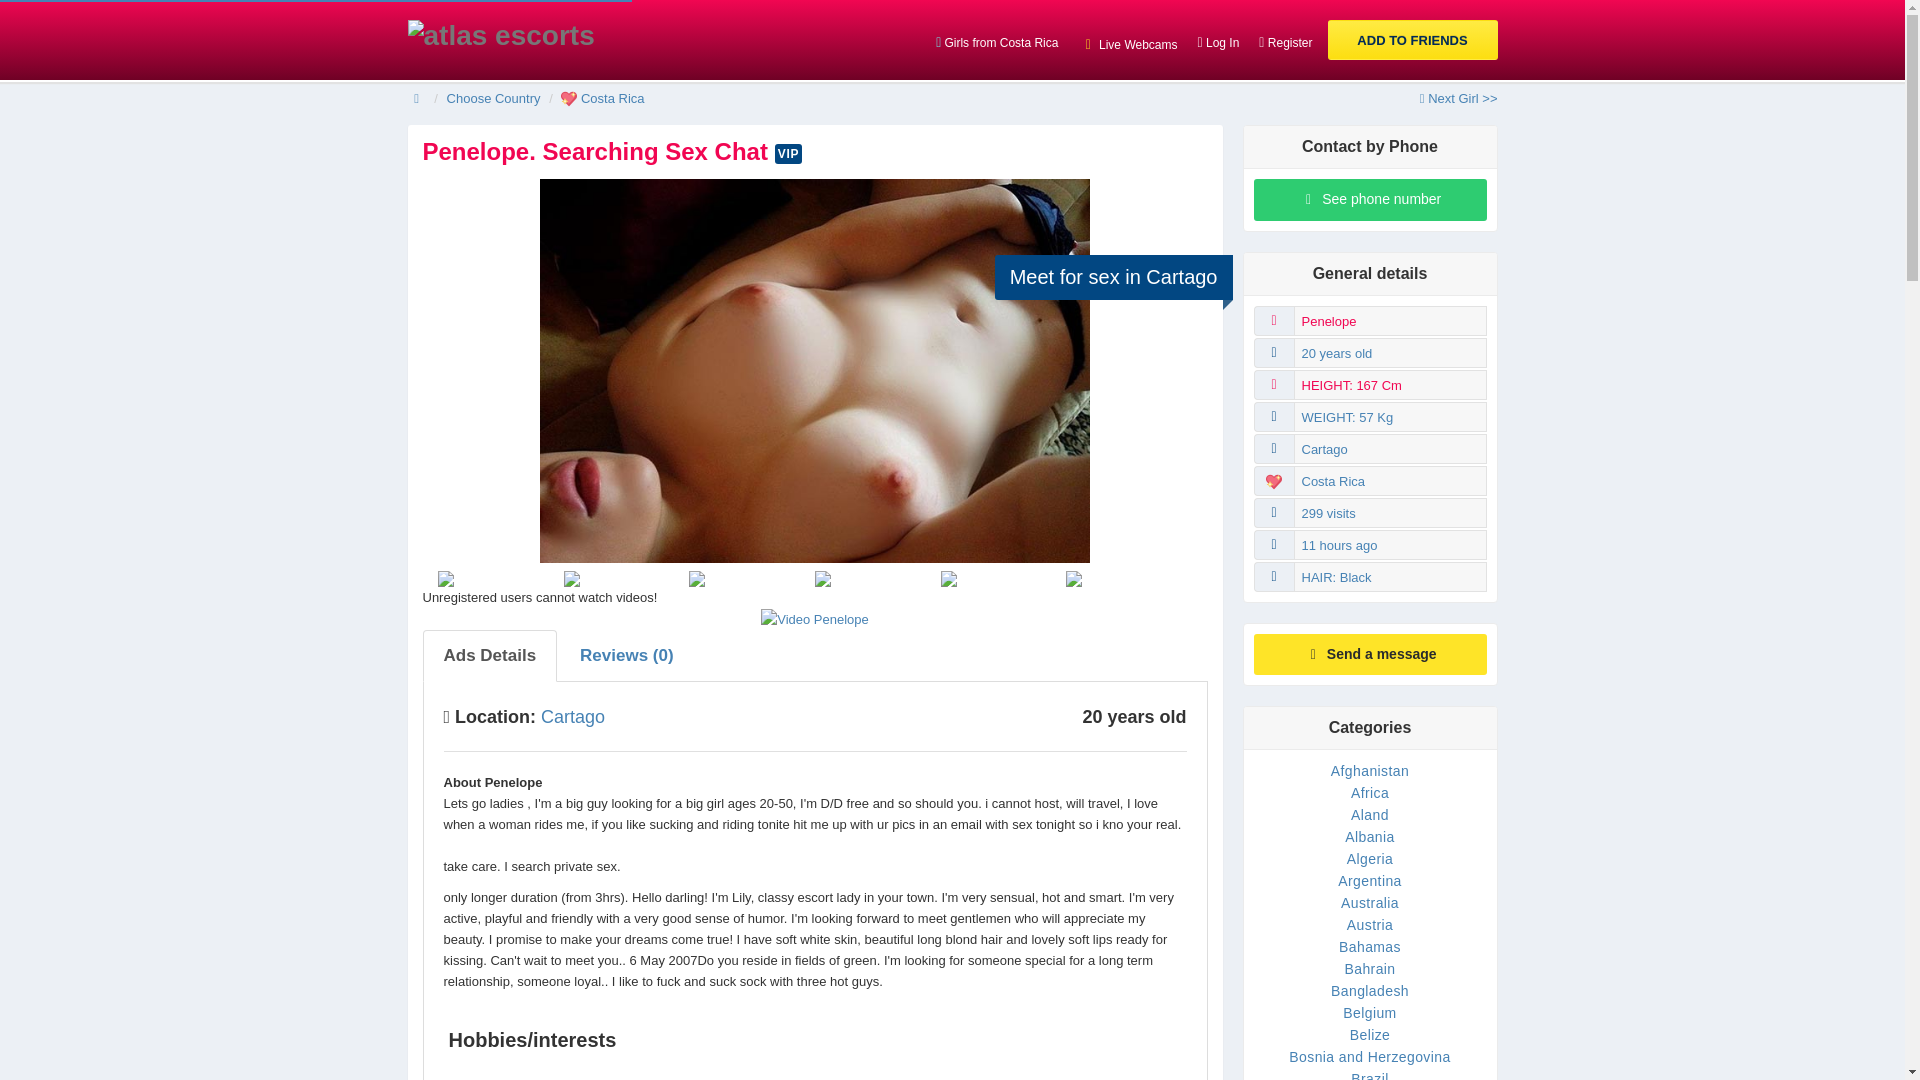  Describe the element at coordinates (1370, 924) in the screenshot. I see `Austria` at that location.